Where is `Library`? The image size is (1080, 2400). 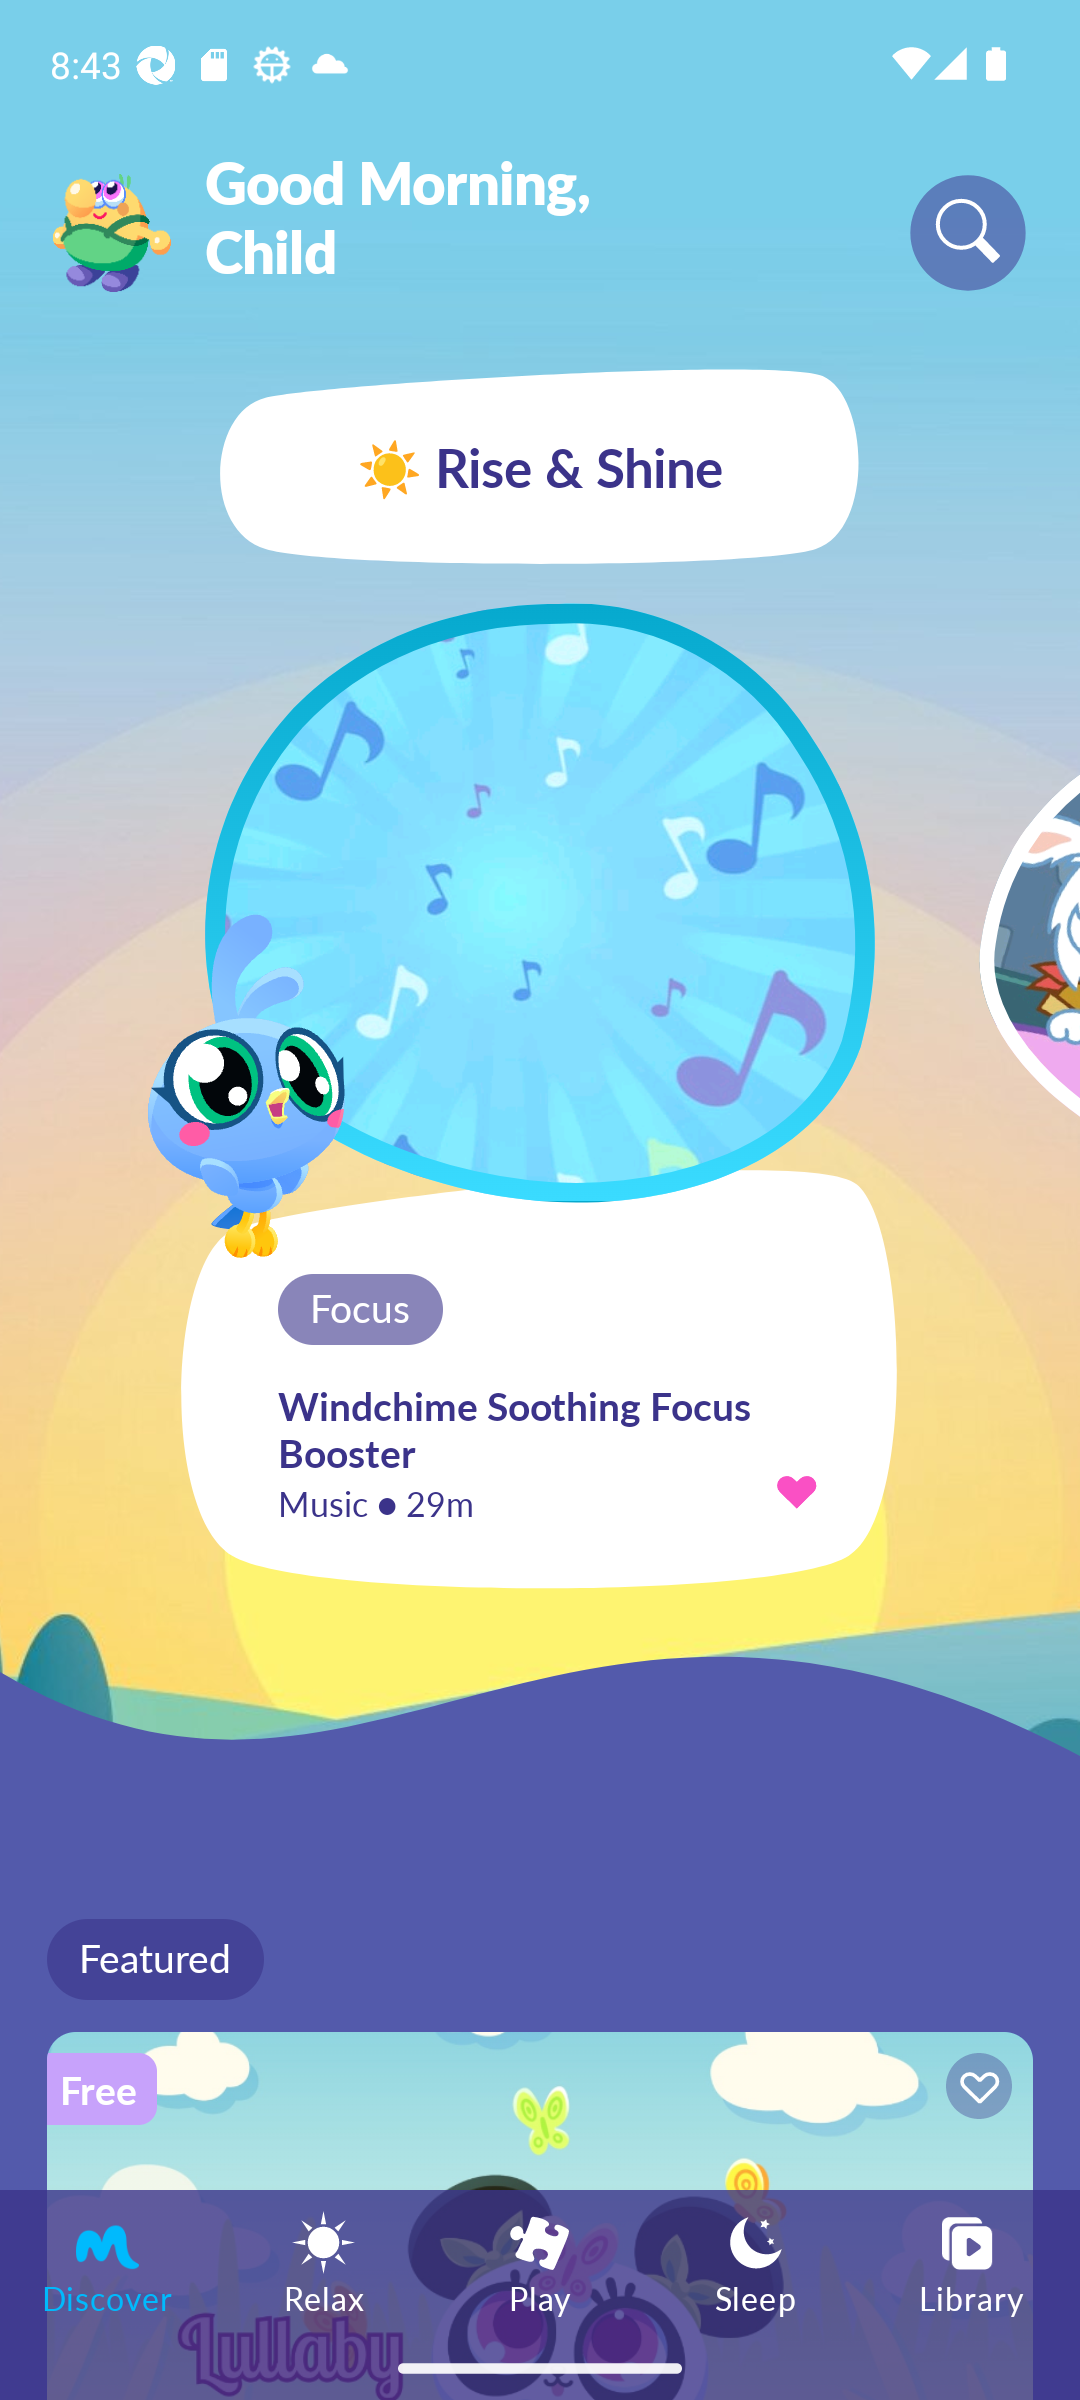
Library is located at coordinates (972, 2262).